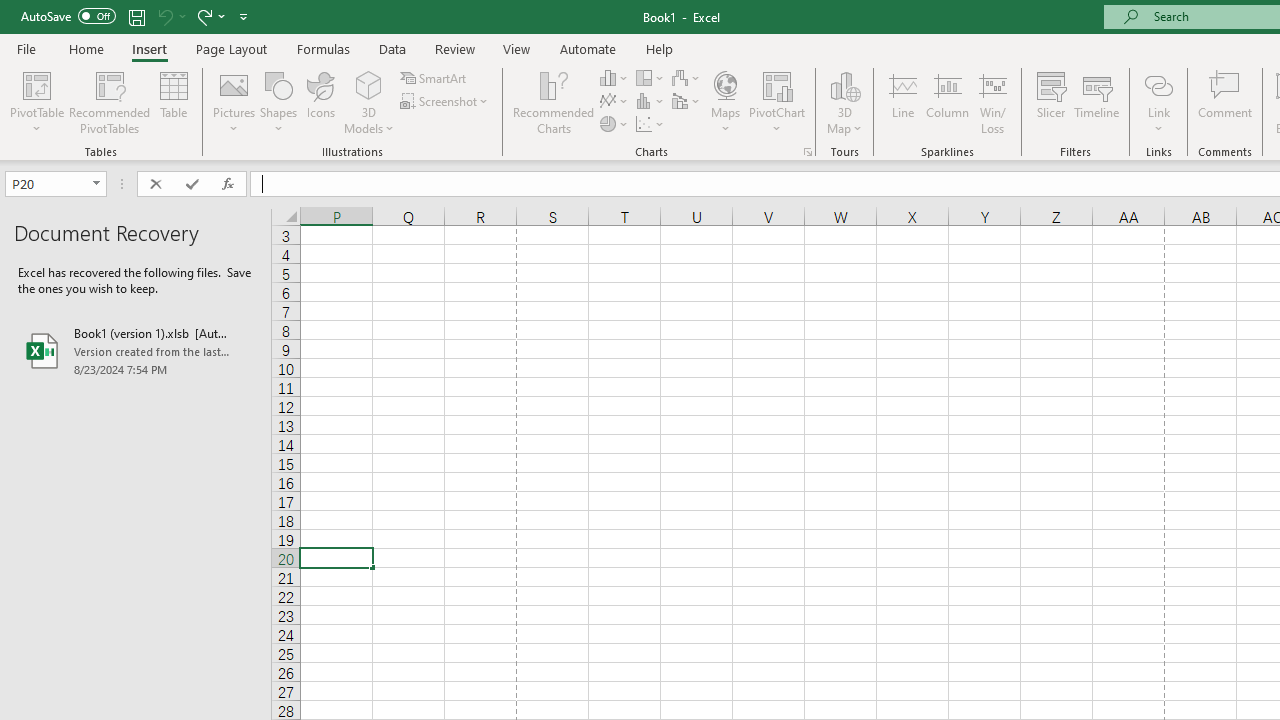  What do you see at coordinates (726, 102) in the screenshot?
I see `Maps` at bounding box center [726, 102].